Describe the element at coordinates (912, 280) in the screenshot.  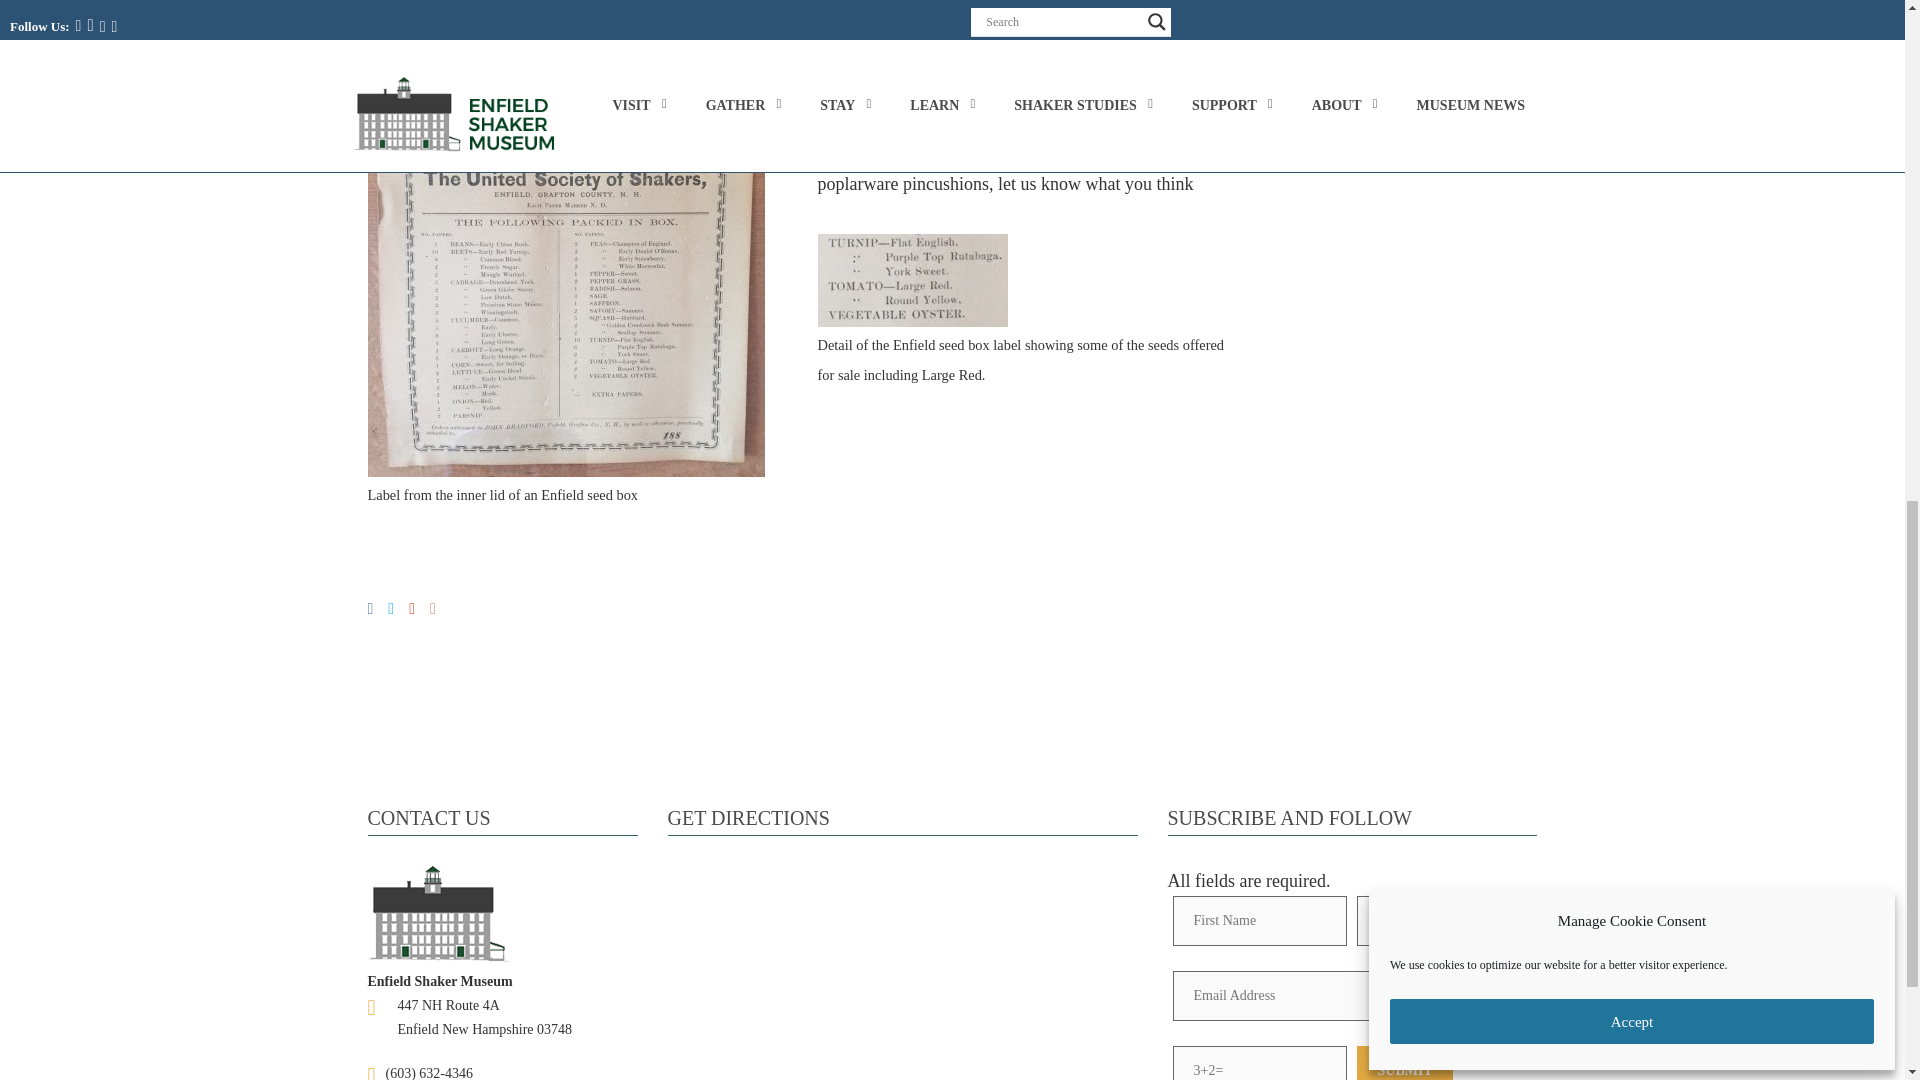
I see `Enfield seed box large red tomato` at that location.